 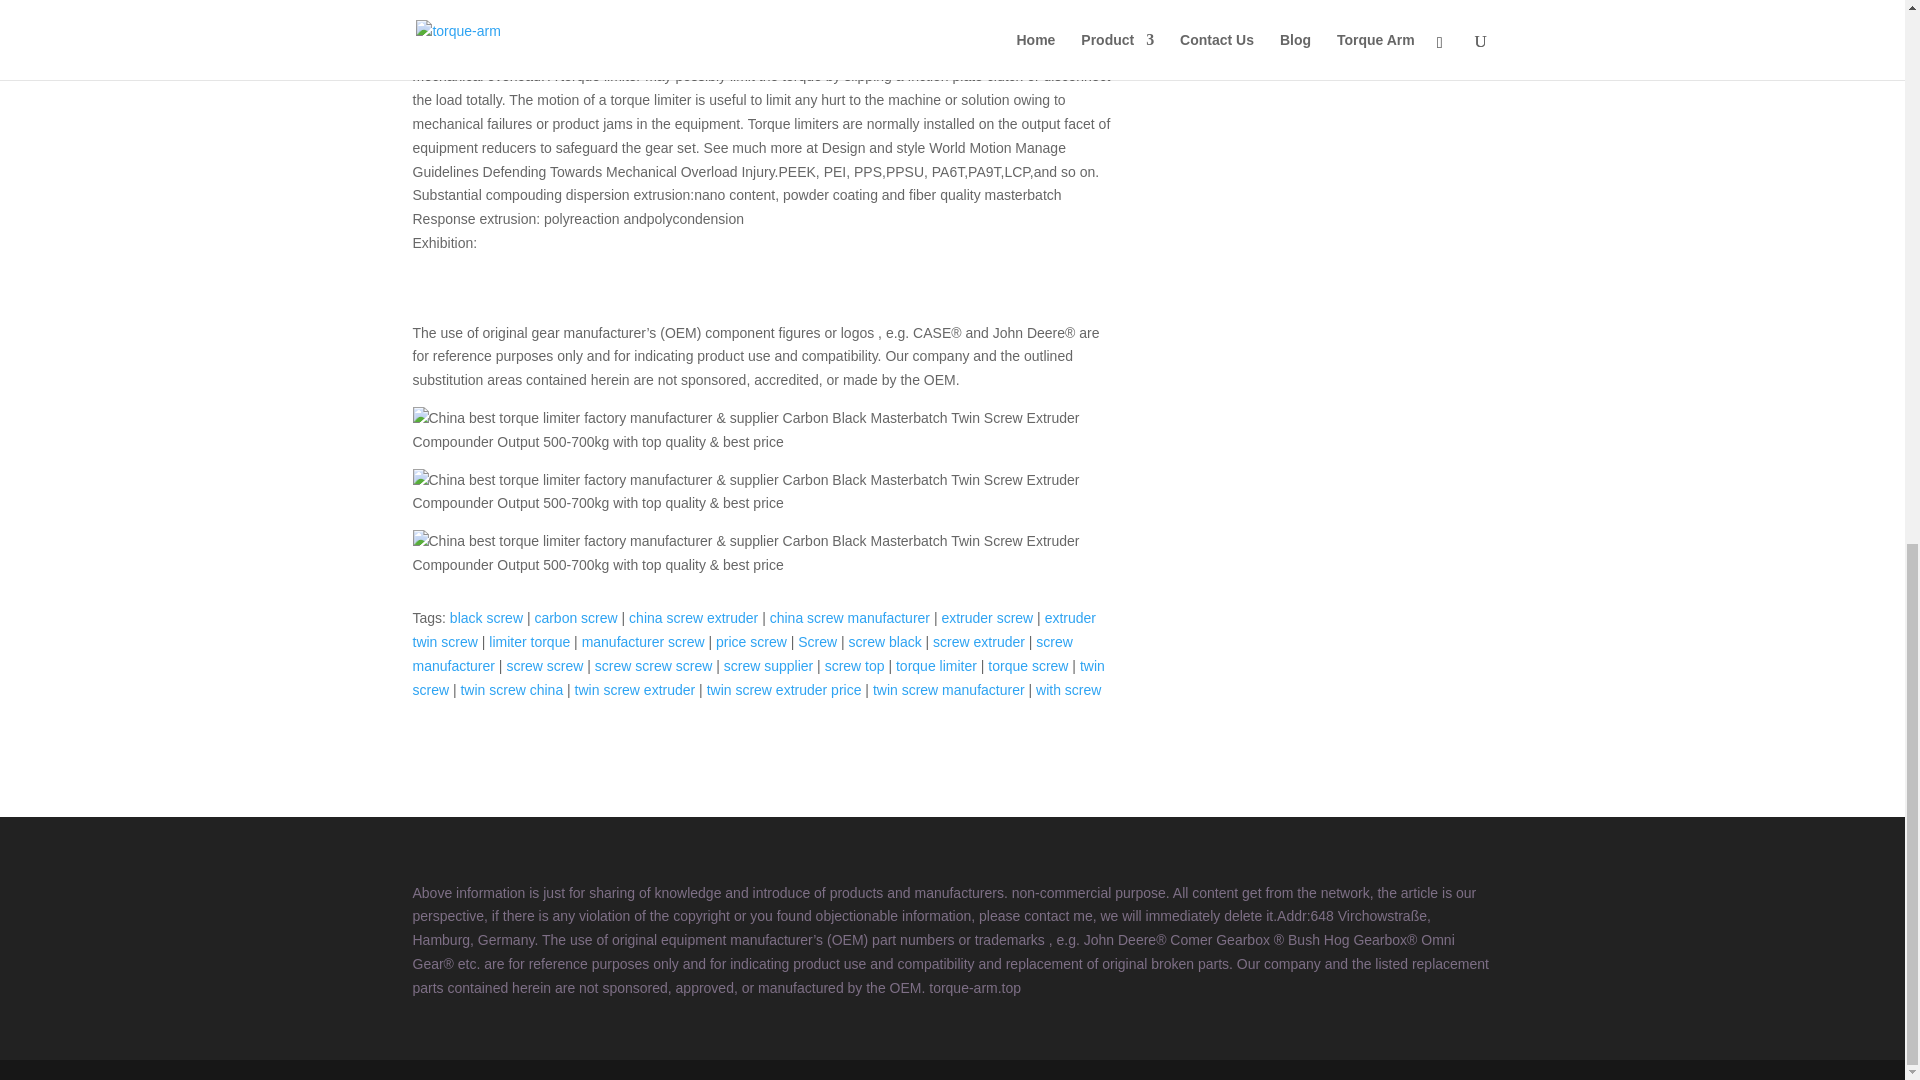 I want to click on carbon screw, so click(x=574, y=618).